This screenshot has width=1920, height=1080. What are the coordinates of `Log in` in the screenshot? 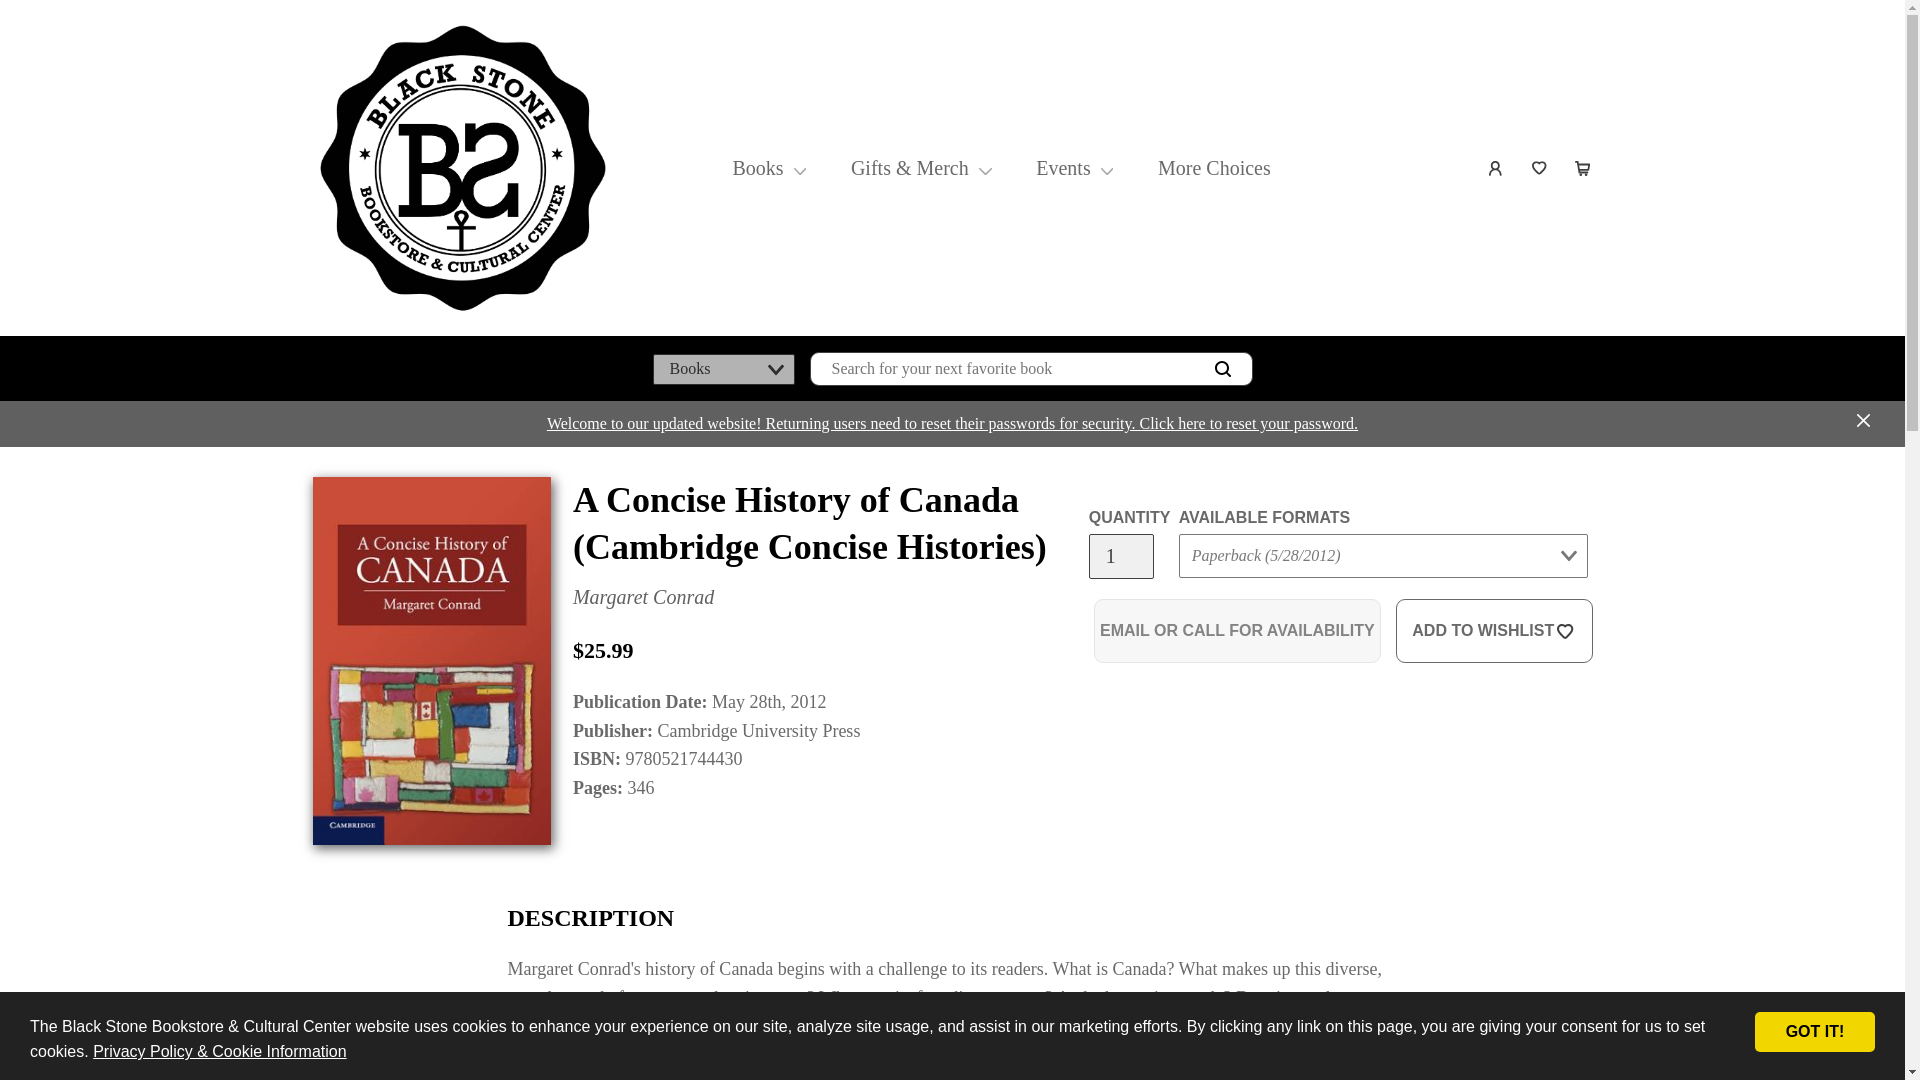 It's located at (1496, 168).